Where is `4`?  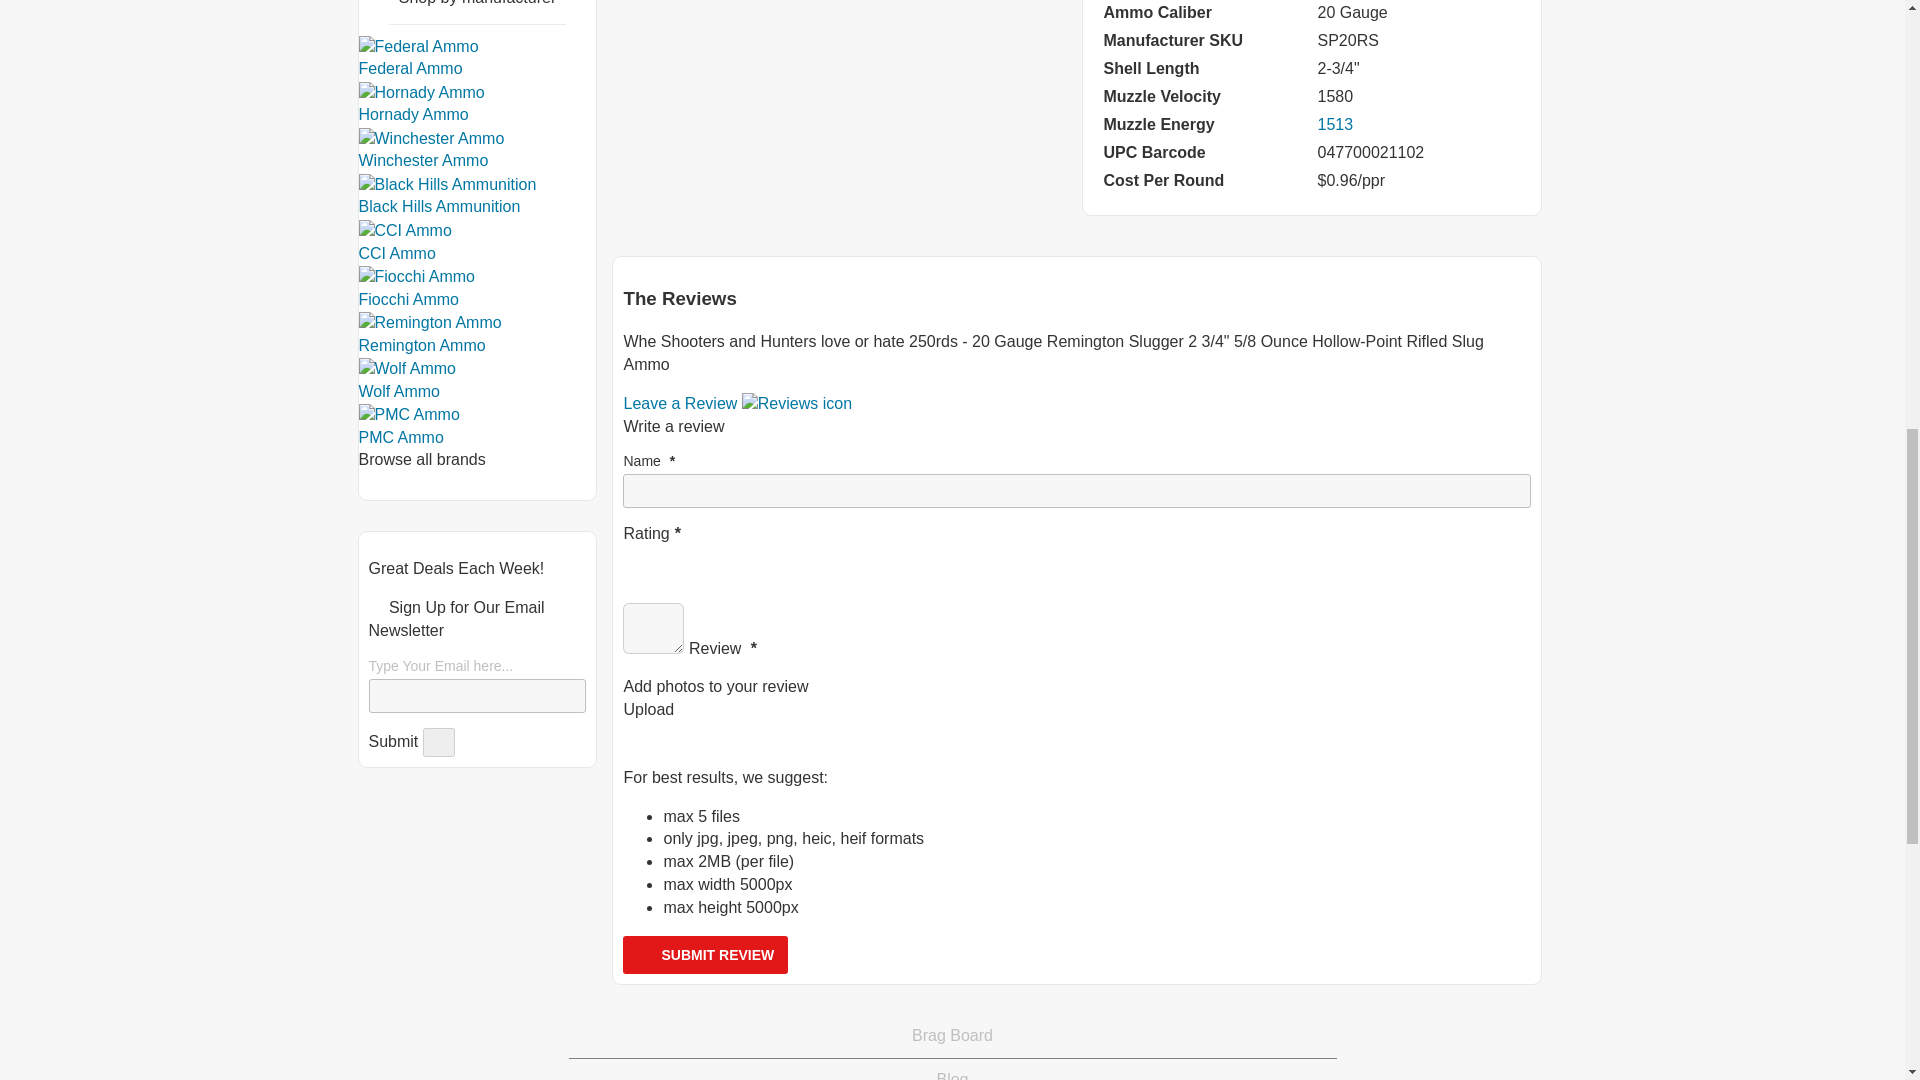 4 is located at coordinates (678, 556).